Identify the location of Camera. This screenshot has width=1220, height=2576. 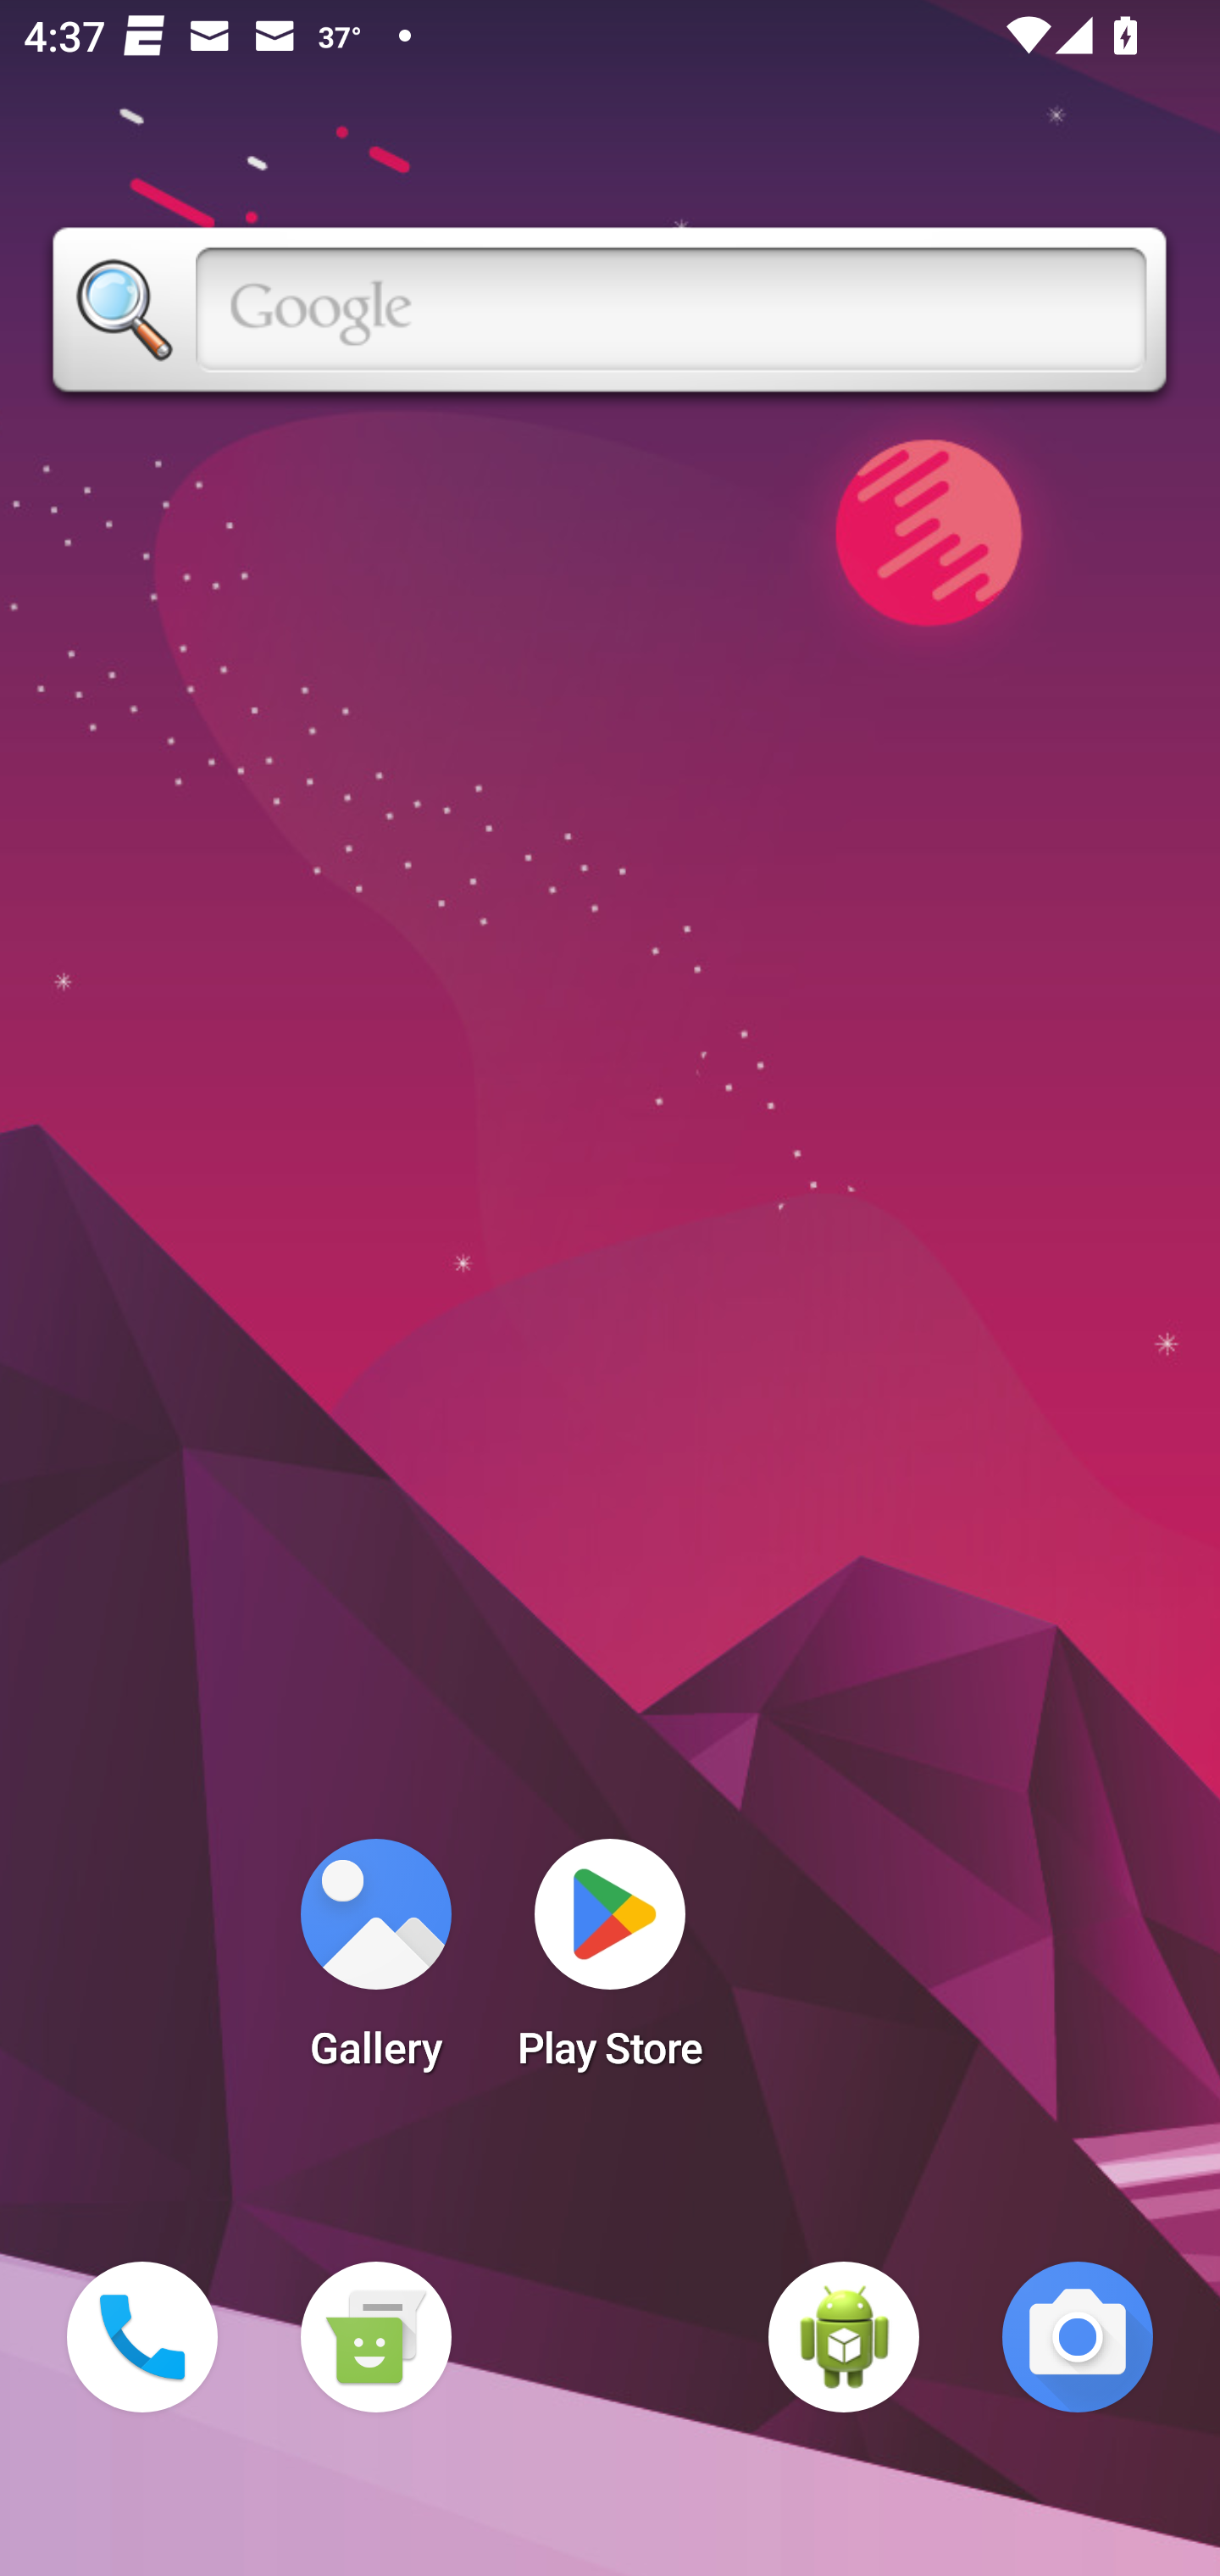
(1078, 2337).